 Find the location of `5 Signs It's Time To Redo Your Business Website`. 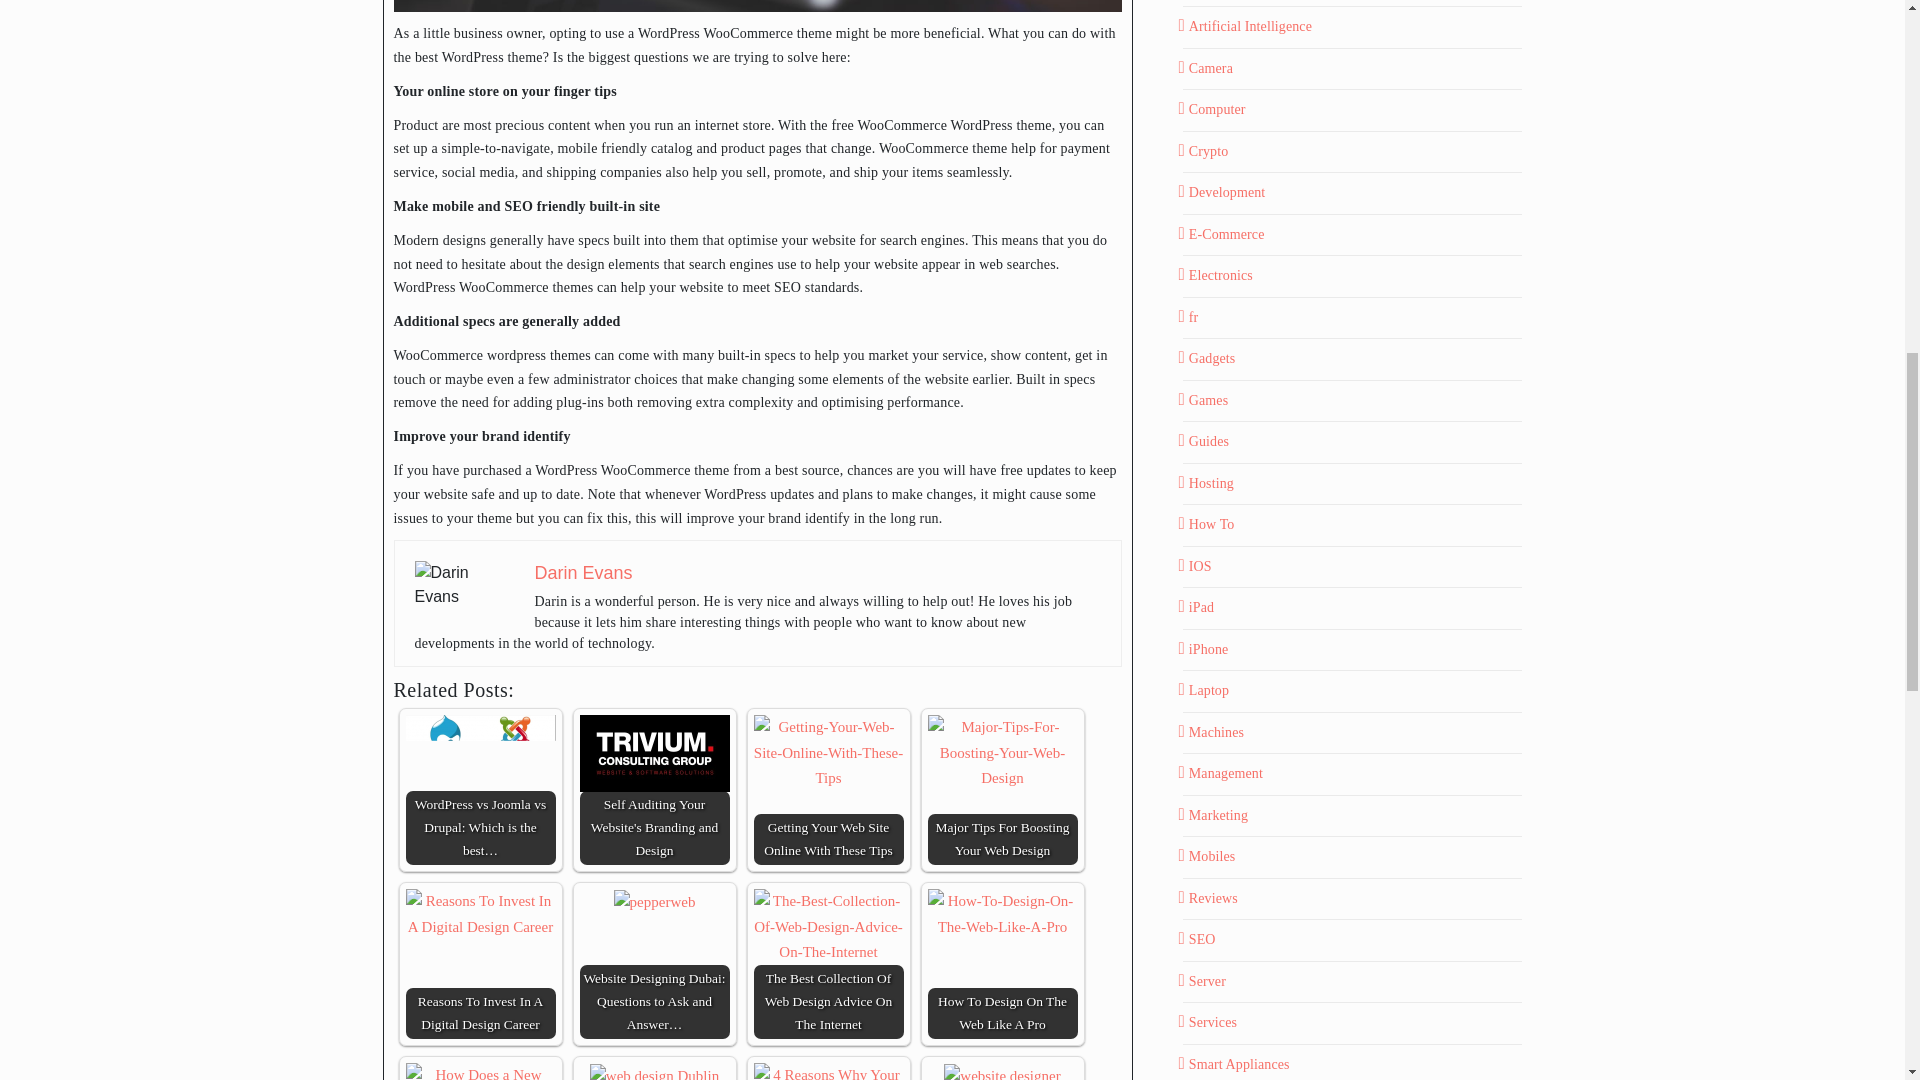

5 Signs It's Time To Redo Your Business Website is located at coordinates (654, 1072).